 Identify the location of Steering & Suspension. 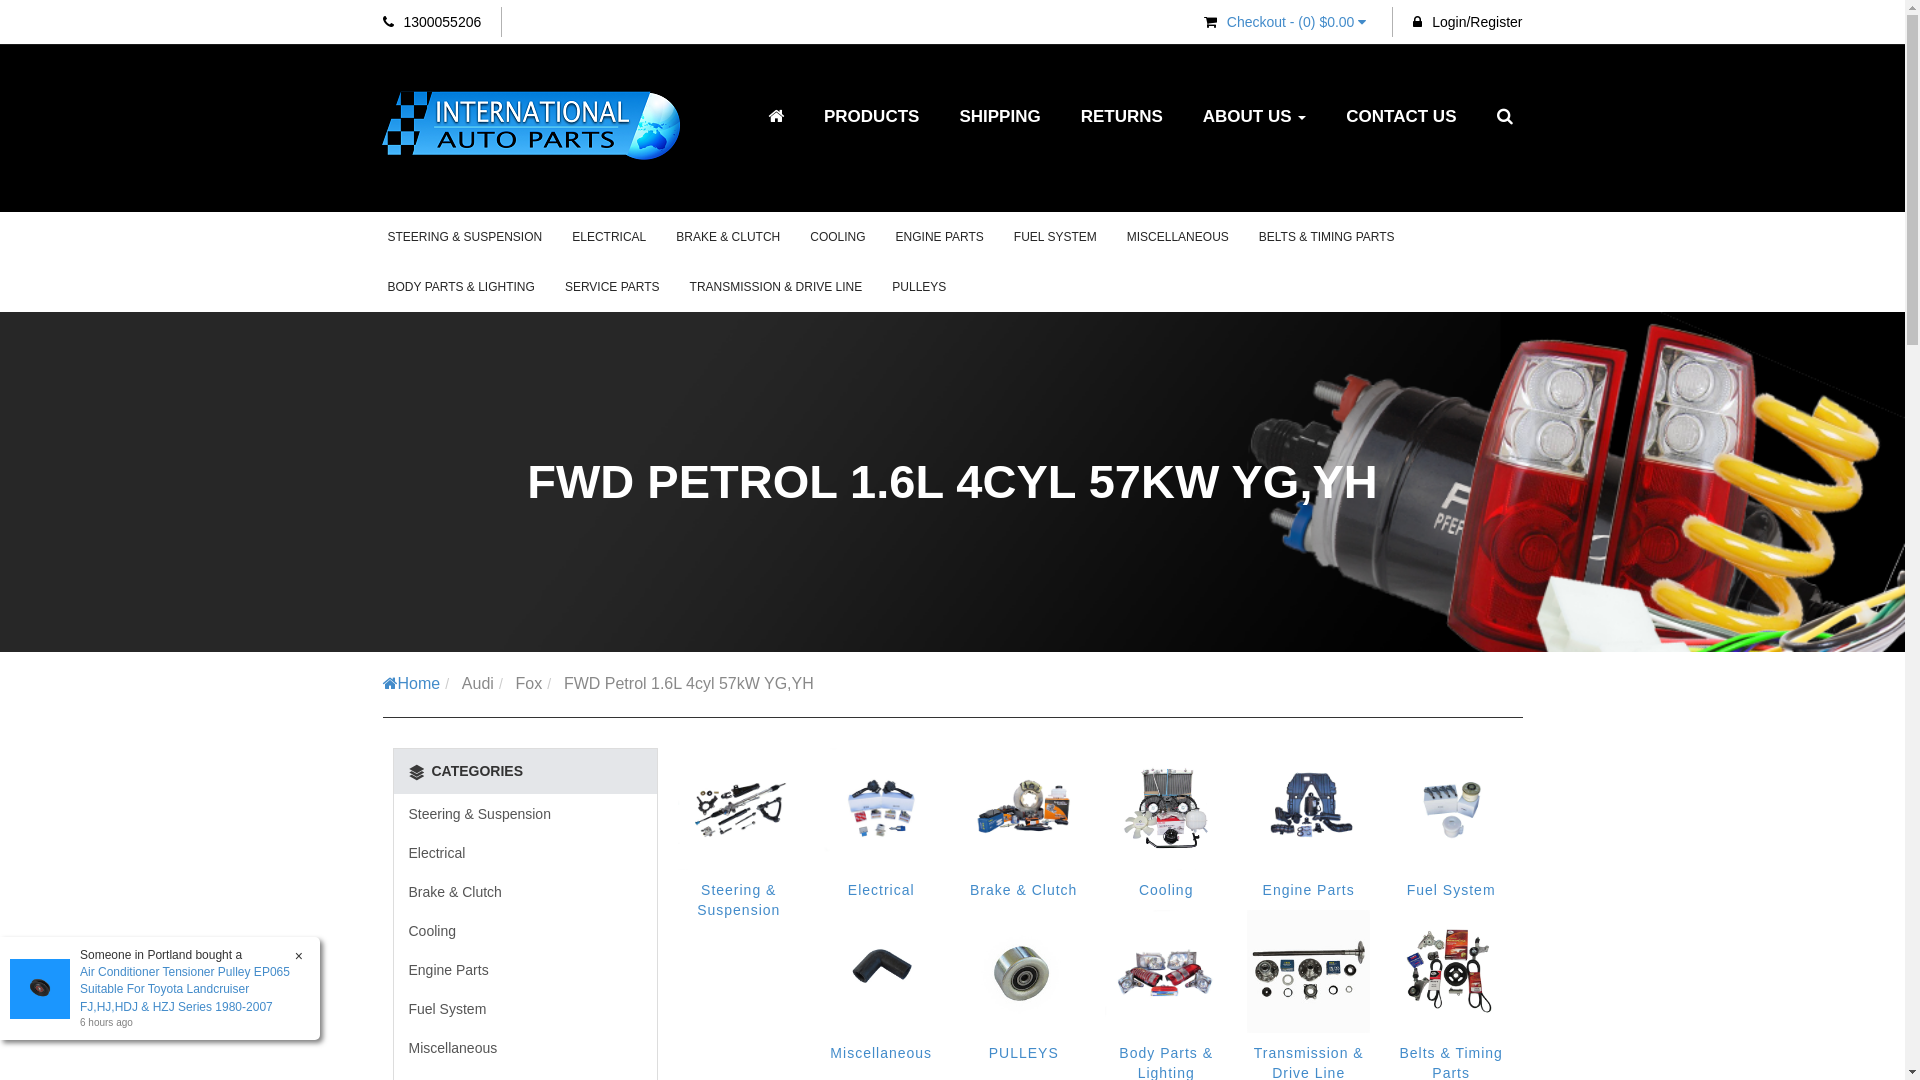
(738, 900).